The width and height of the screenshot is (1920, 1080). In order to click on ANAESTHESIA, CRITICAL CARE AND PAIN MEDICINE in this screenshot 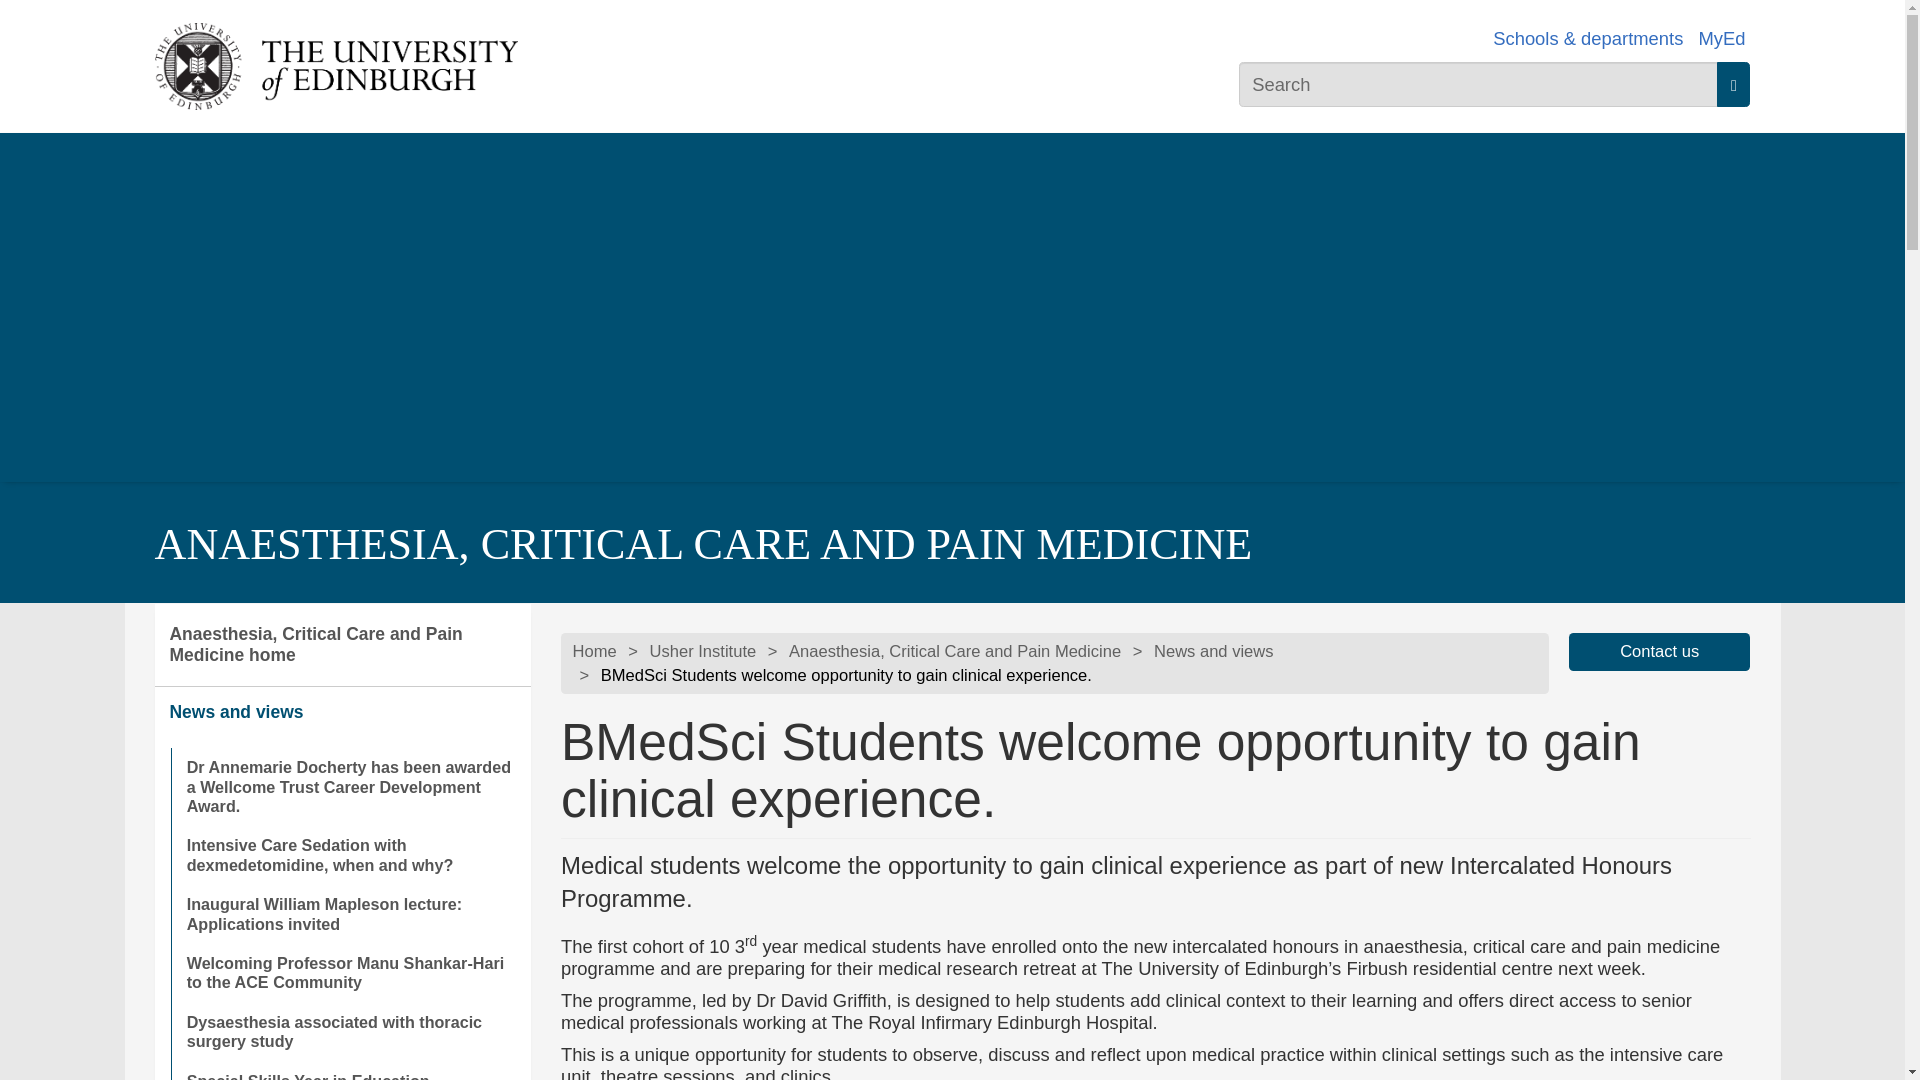, I will do `click(702, 544)`.